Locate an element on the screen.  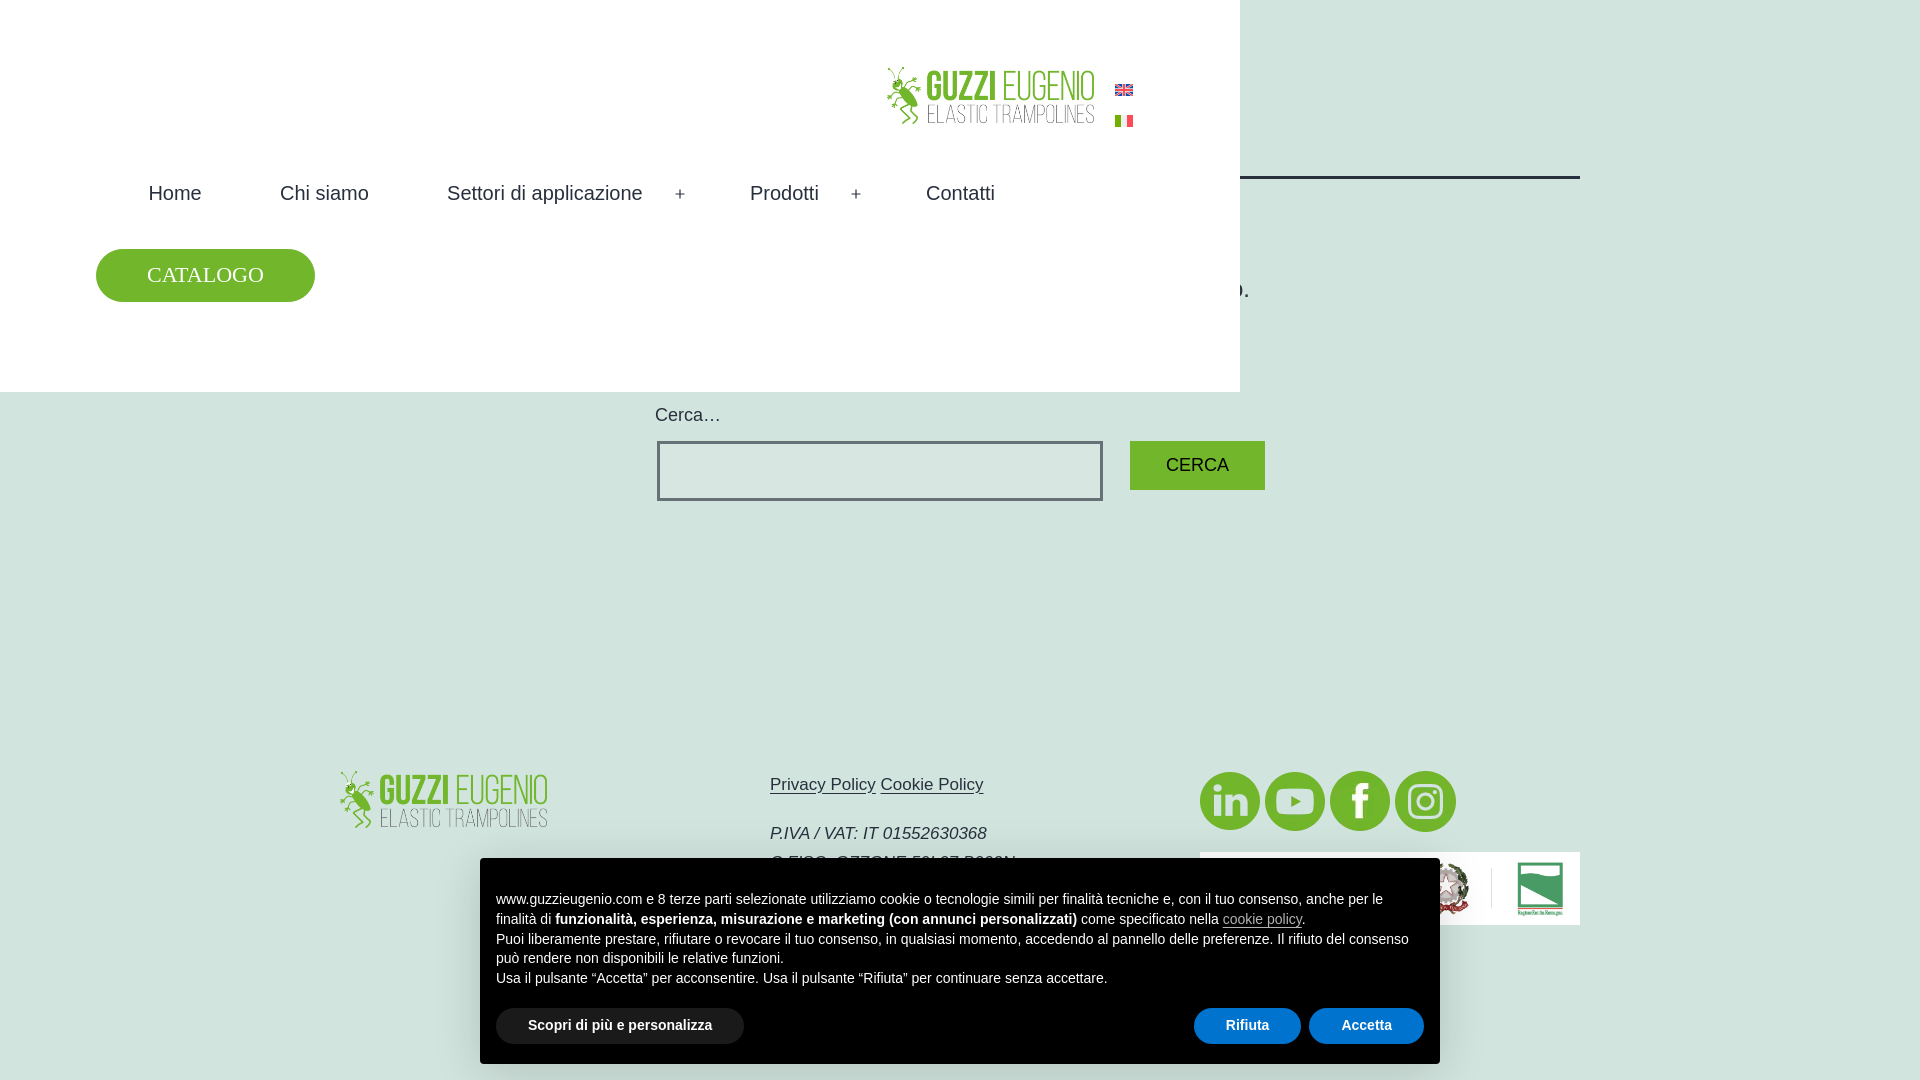
Contatti is located at coordinates (969, 194).